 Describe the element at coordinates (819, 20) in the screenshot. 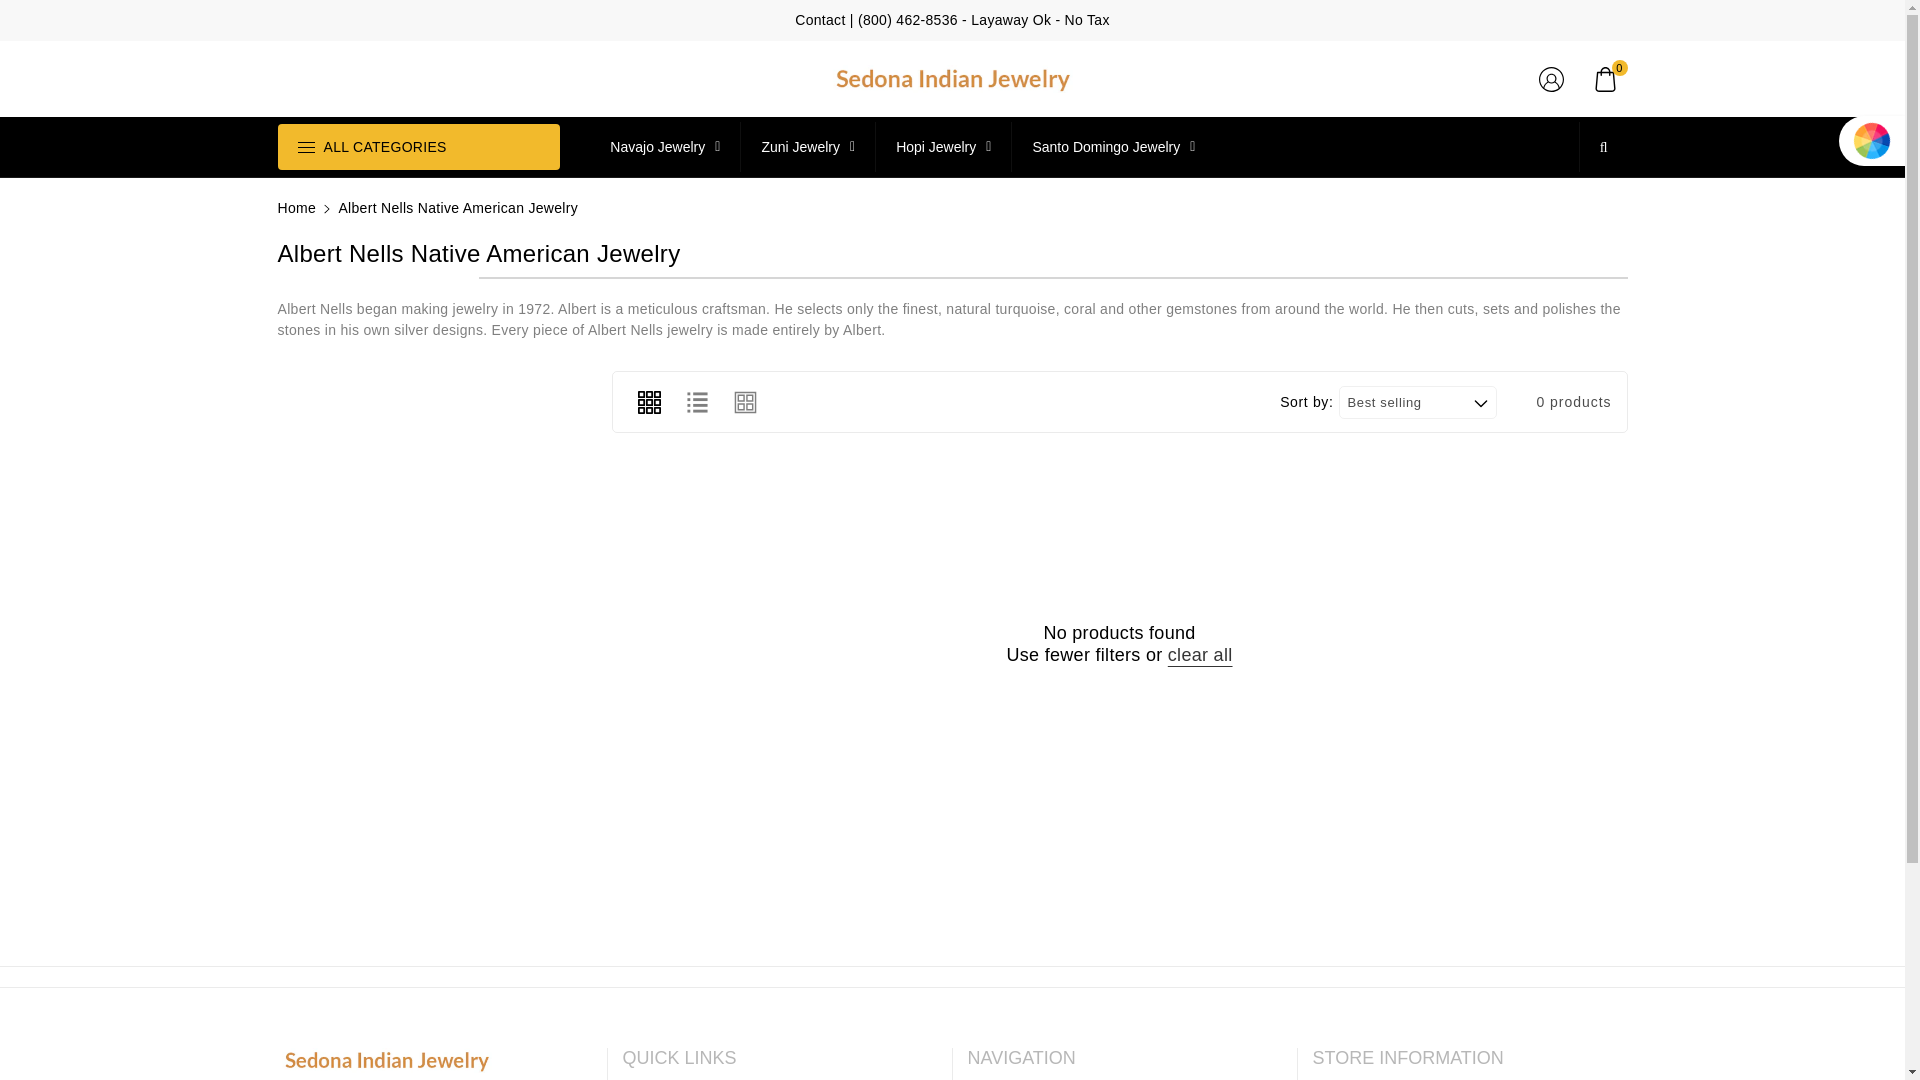

I see `Contact` at that location.